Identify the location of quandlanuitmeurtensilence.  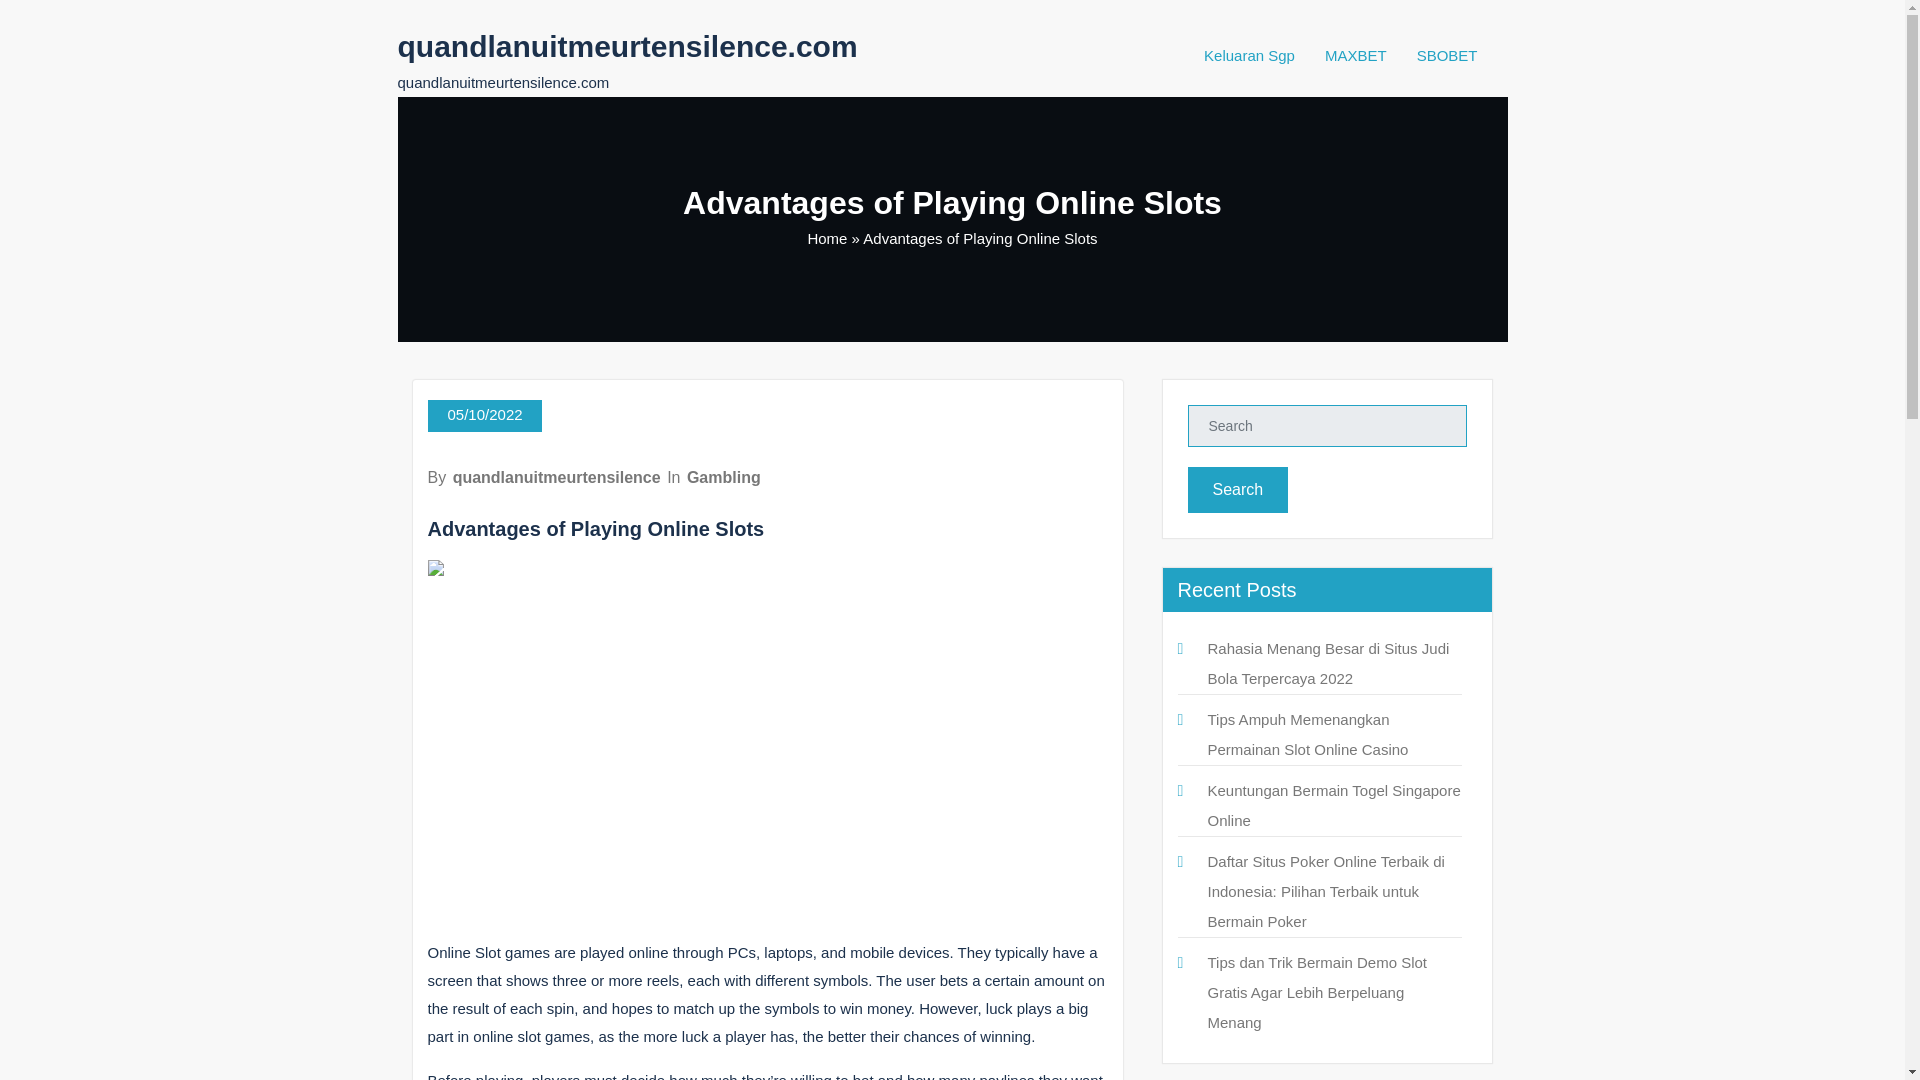
(556, 477).